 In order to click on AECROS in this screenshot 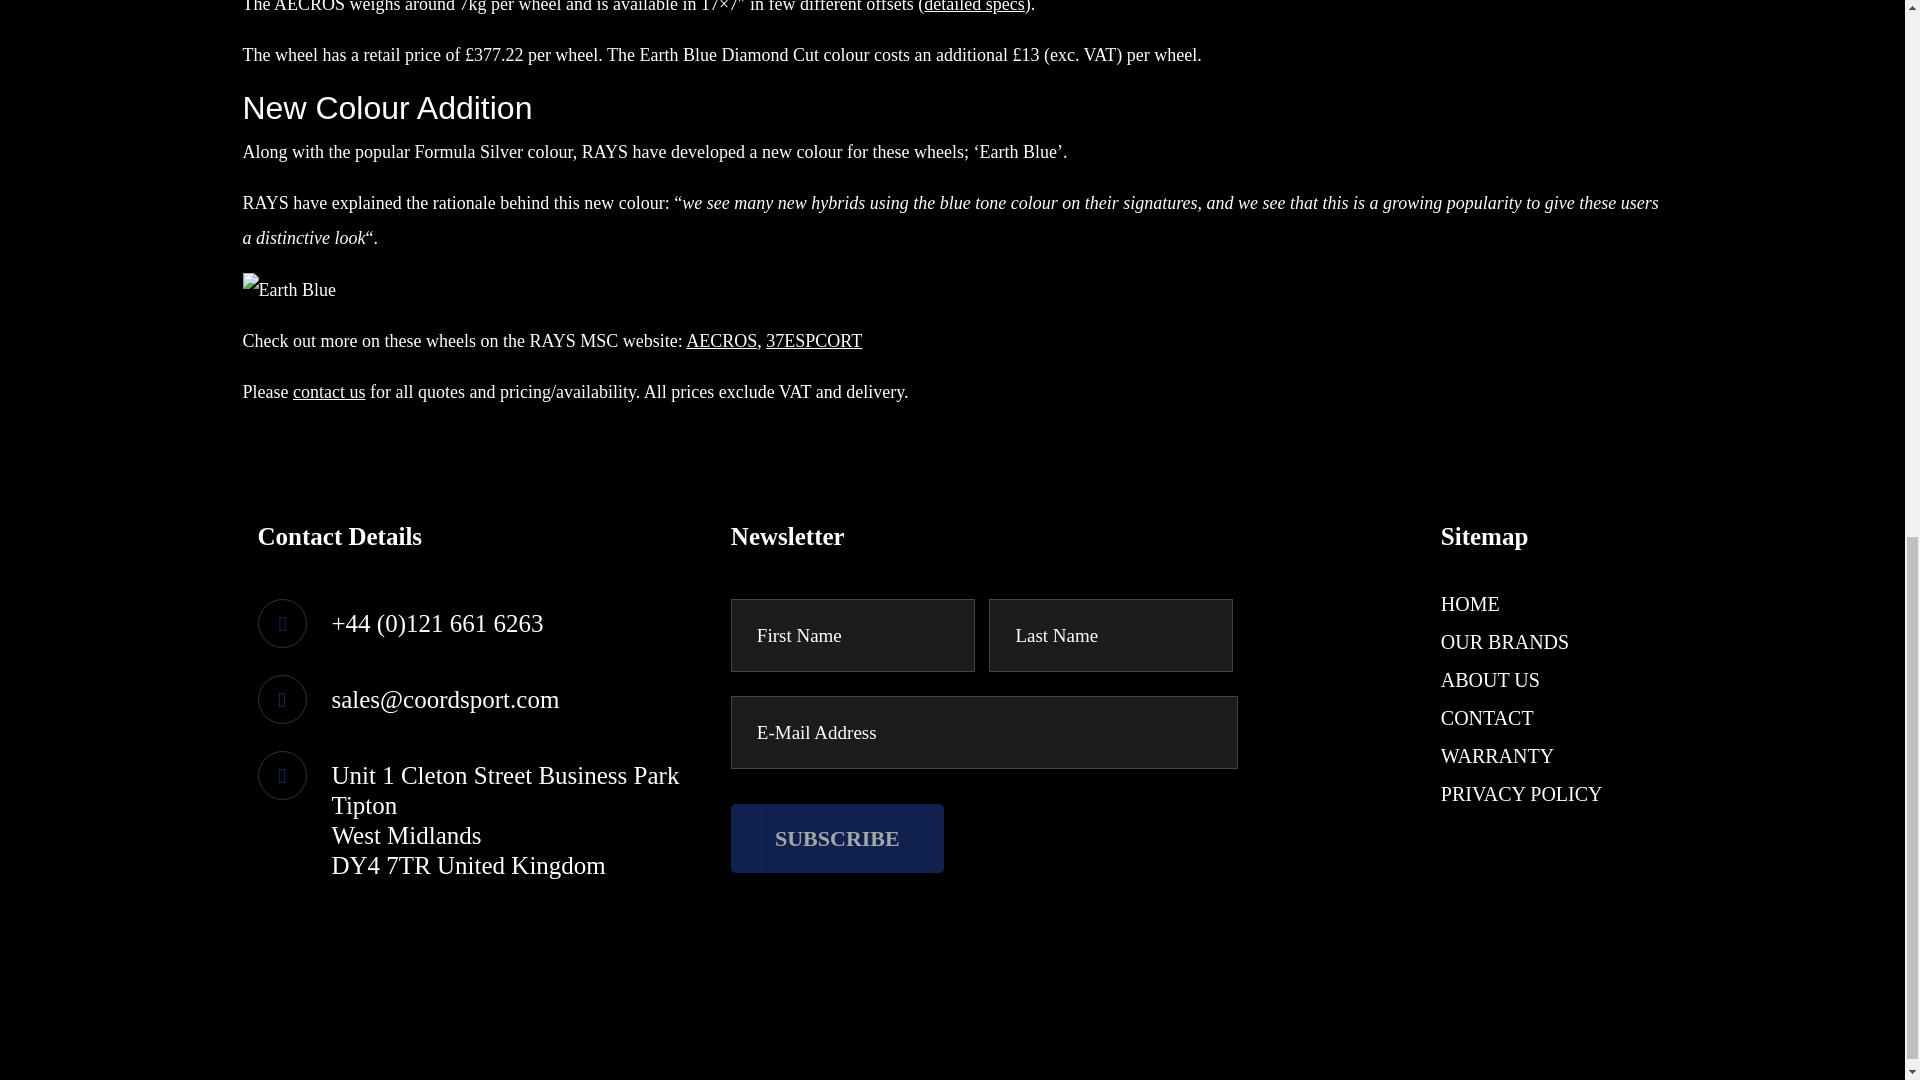, I will do `click(720, 340)`.